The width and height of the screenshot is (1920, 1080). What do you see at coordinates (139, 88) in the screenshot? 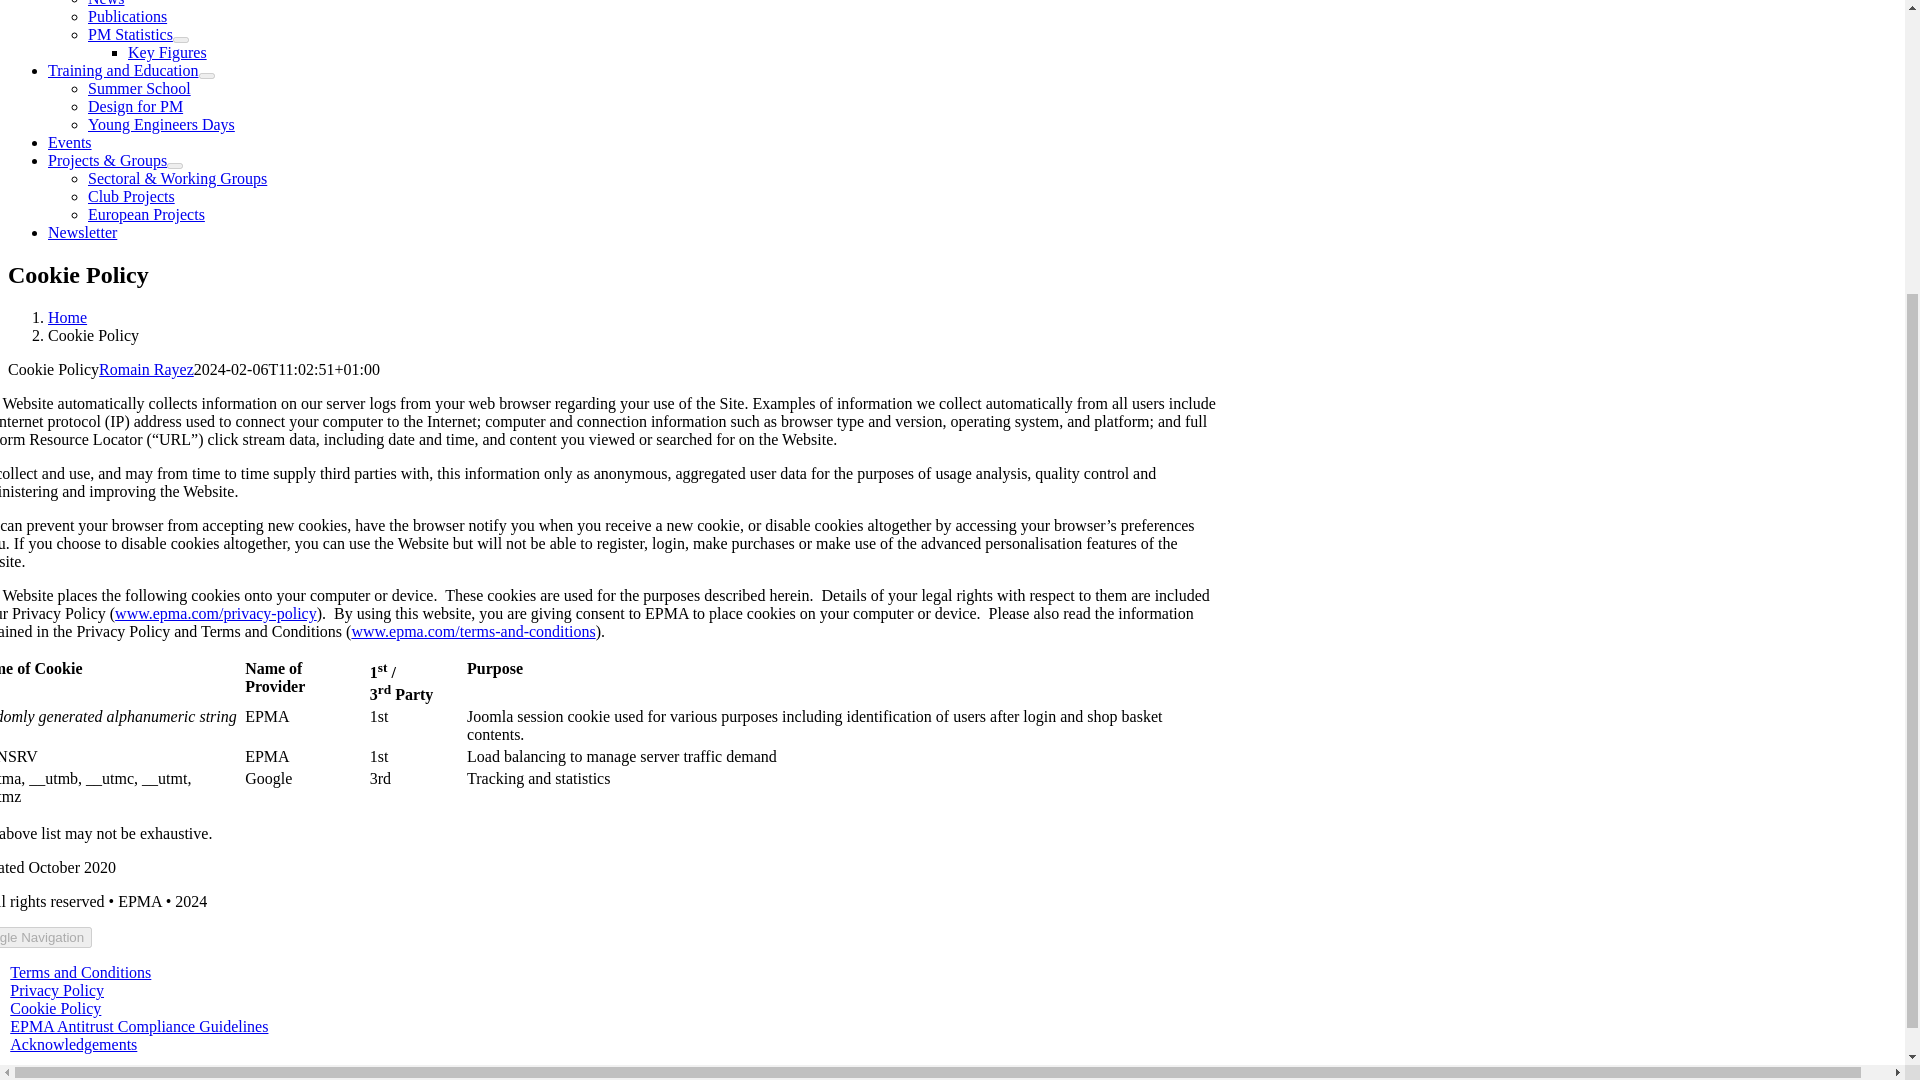
I see `Summer School` at bounding box center [139, 88].